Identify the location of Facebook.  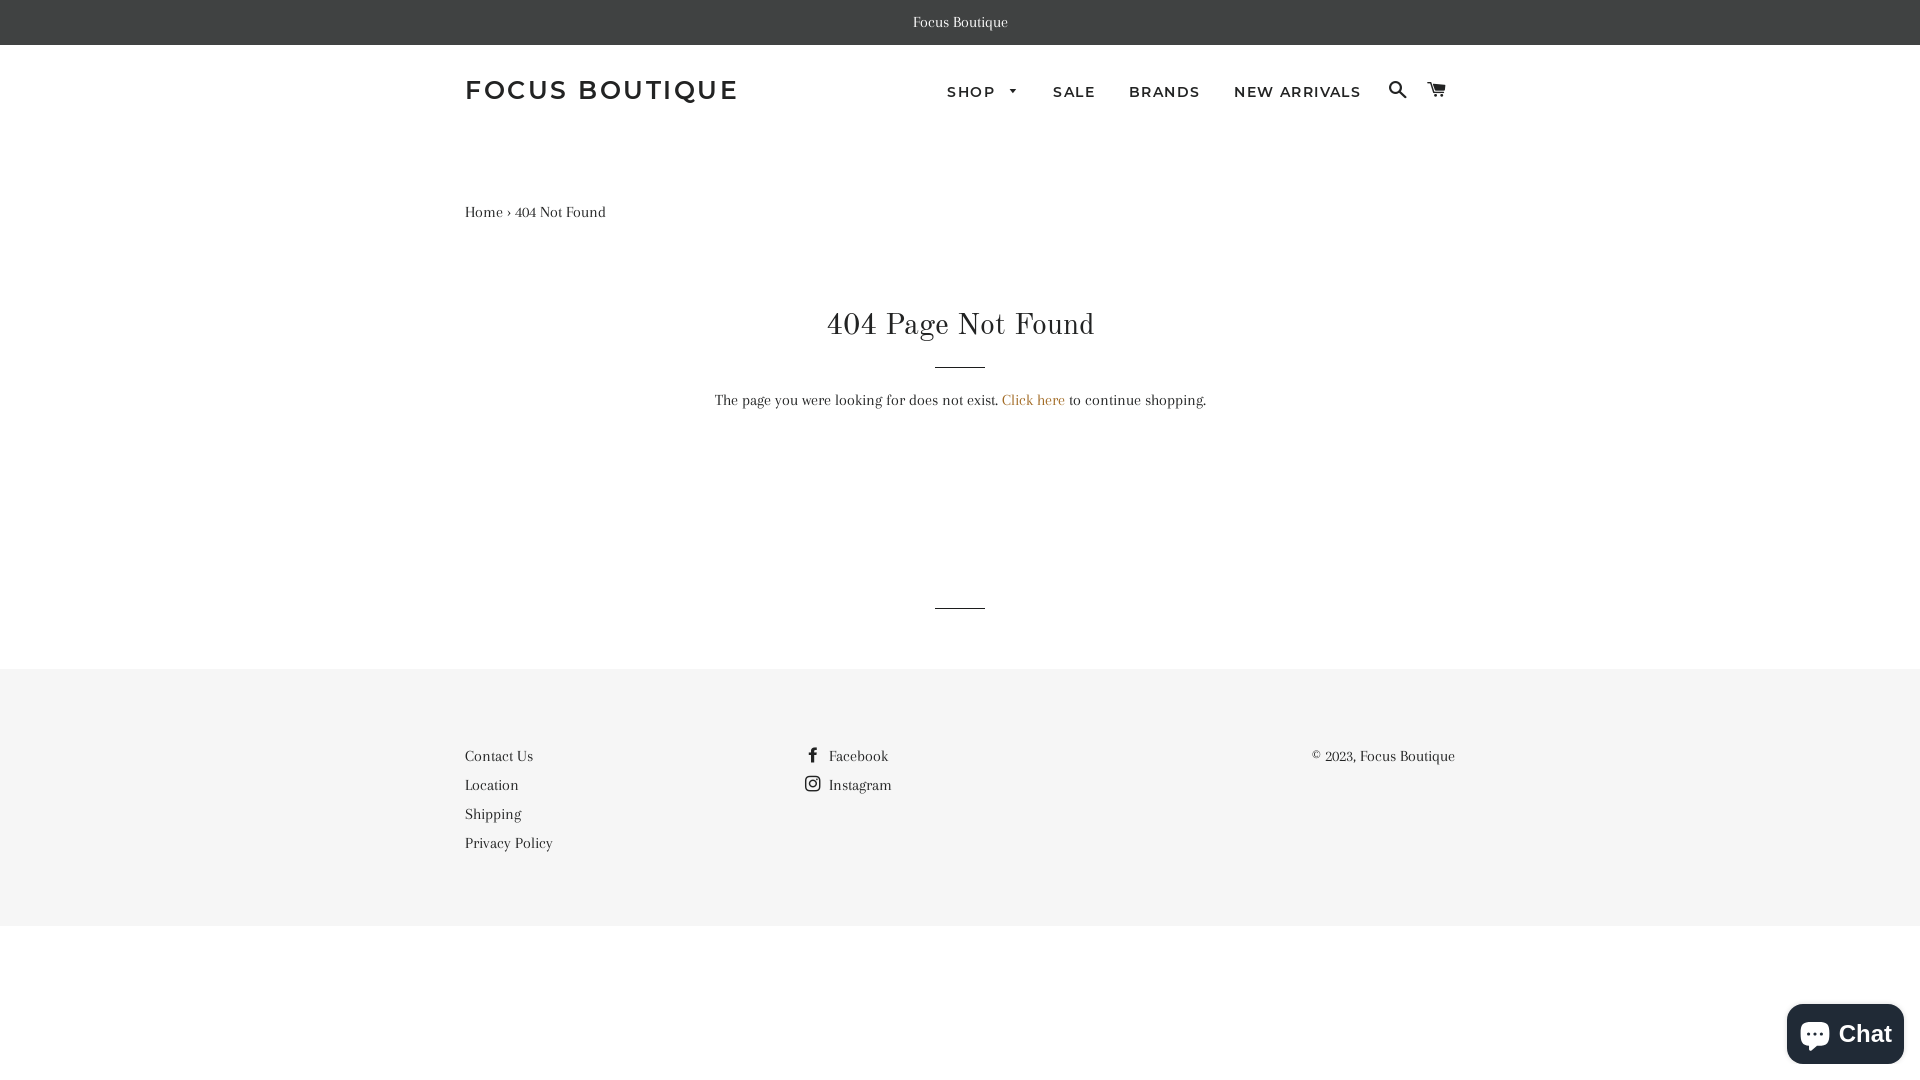
(846, 756).